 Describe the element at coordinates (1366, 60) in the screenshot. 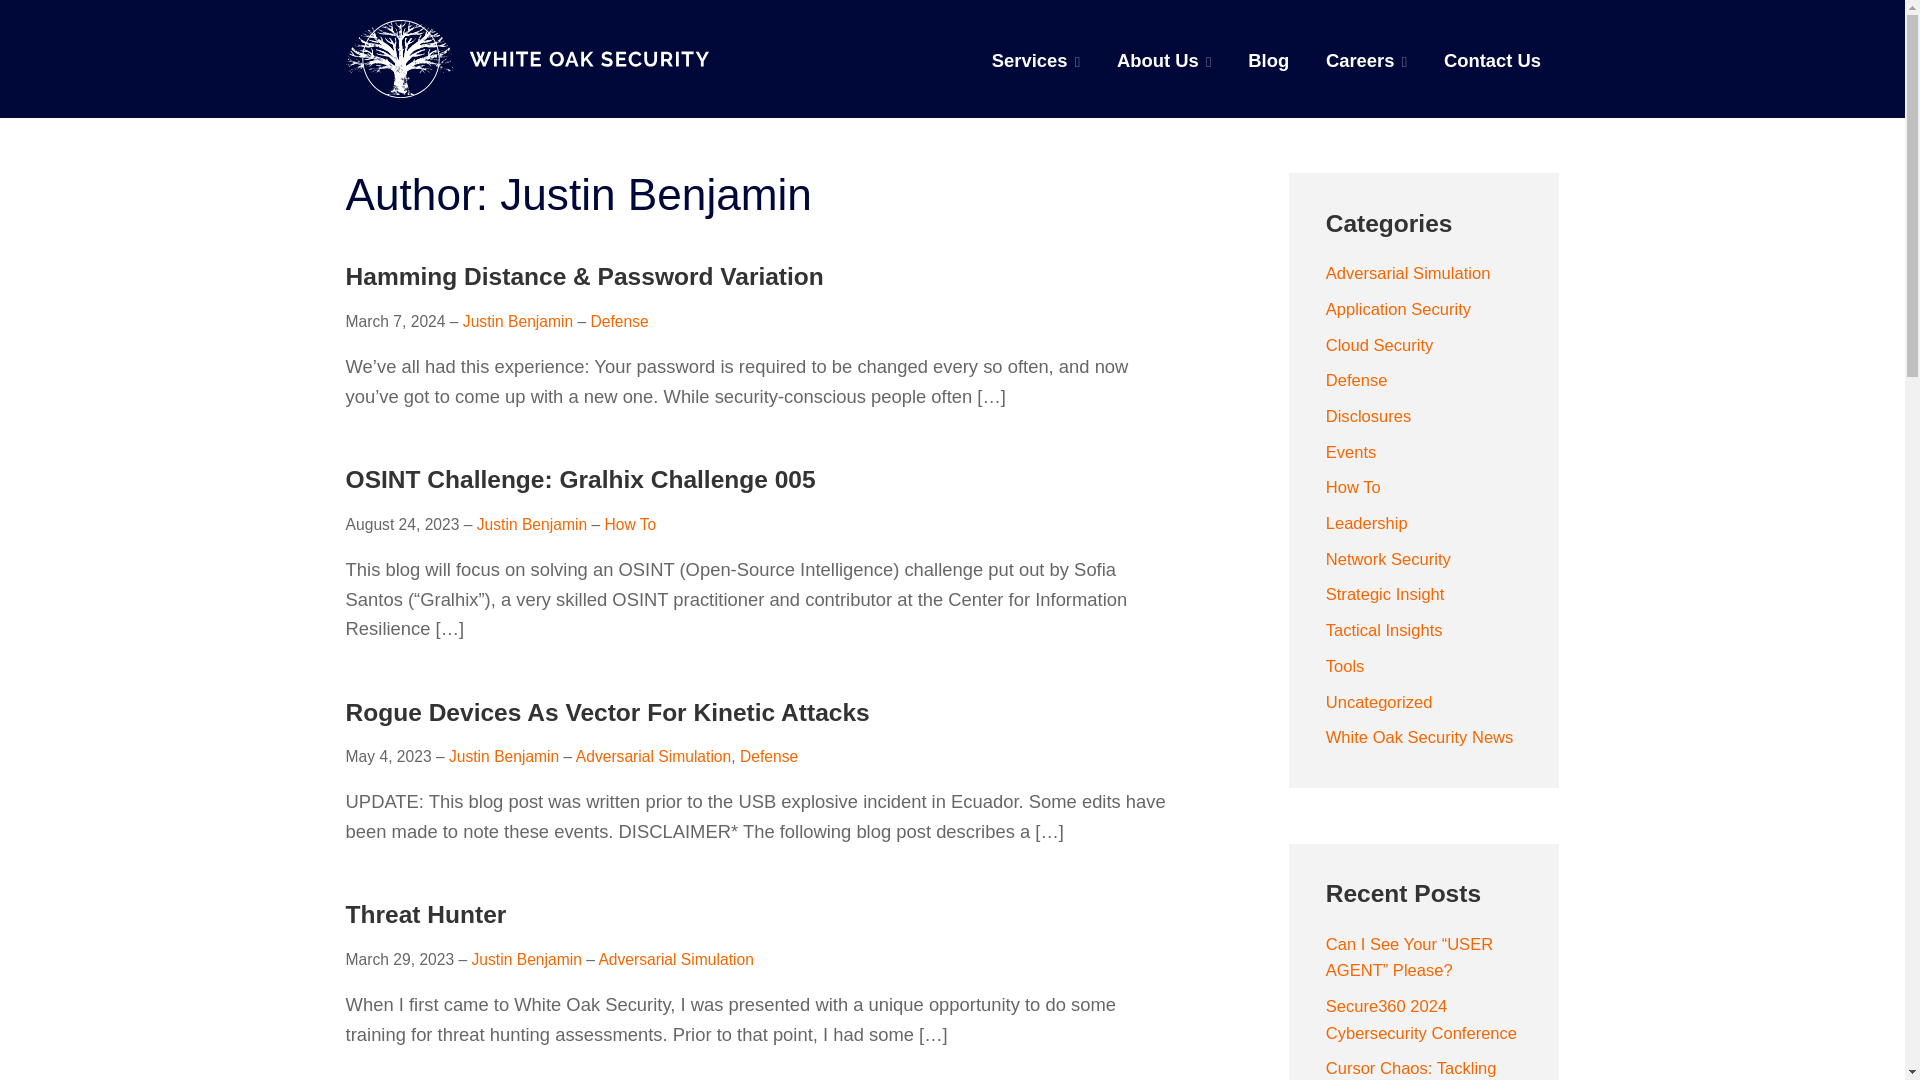

I see `Careers` at that location.